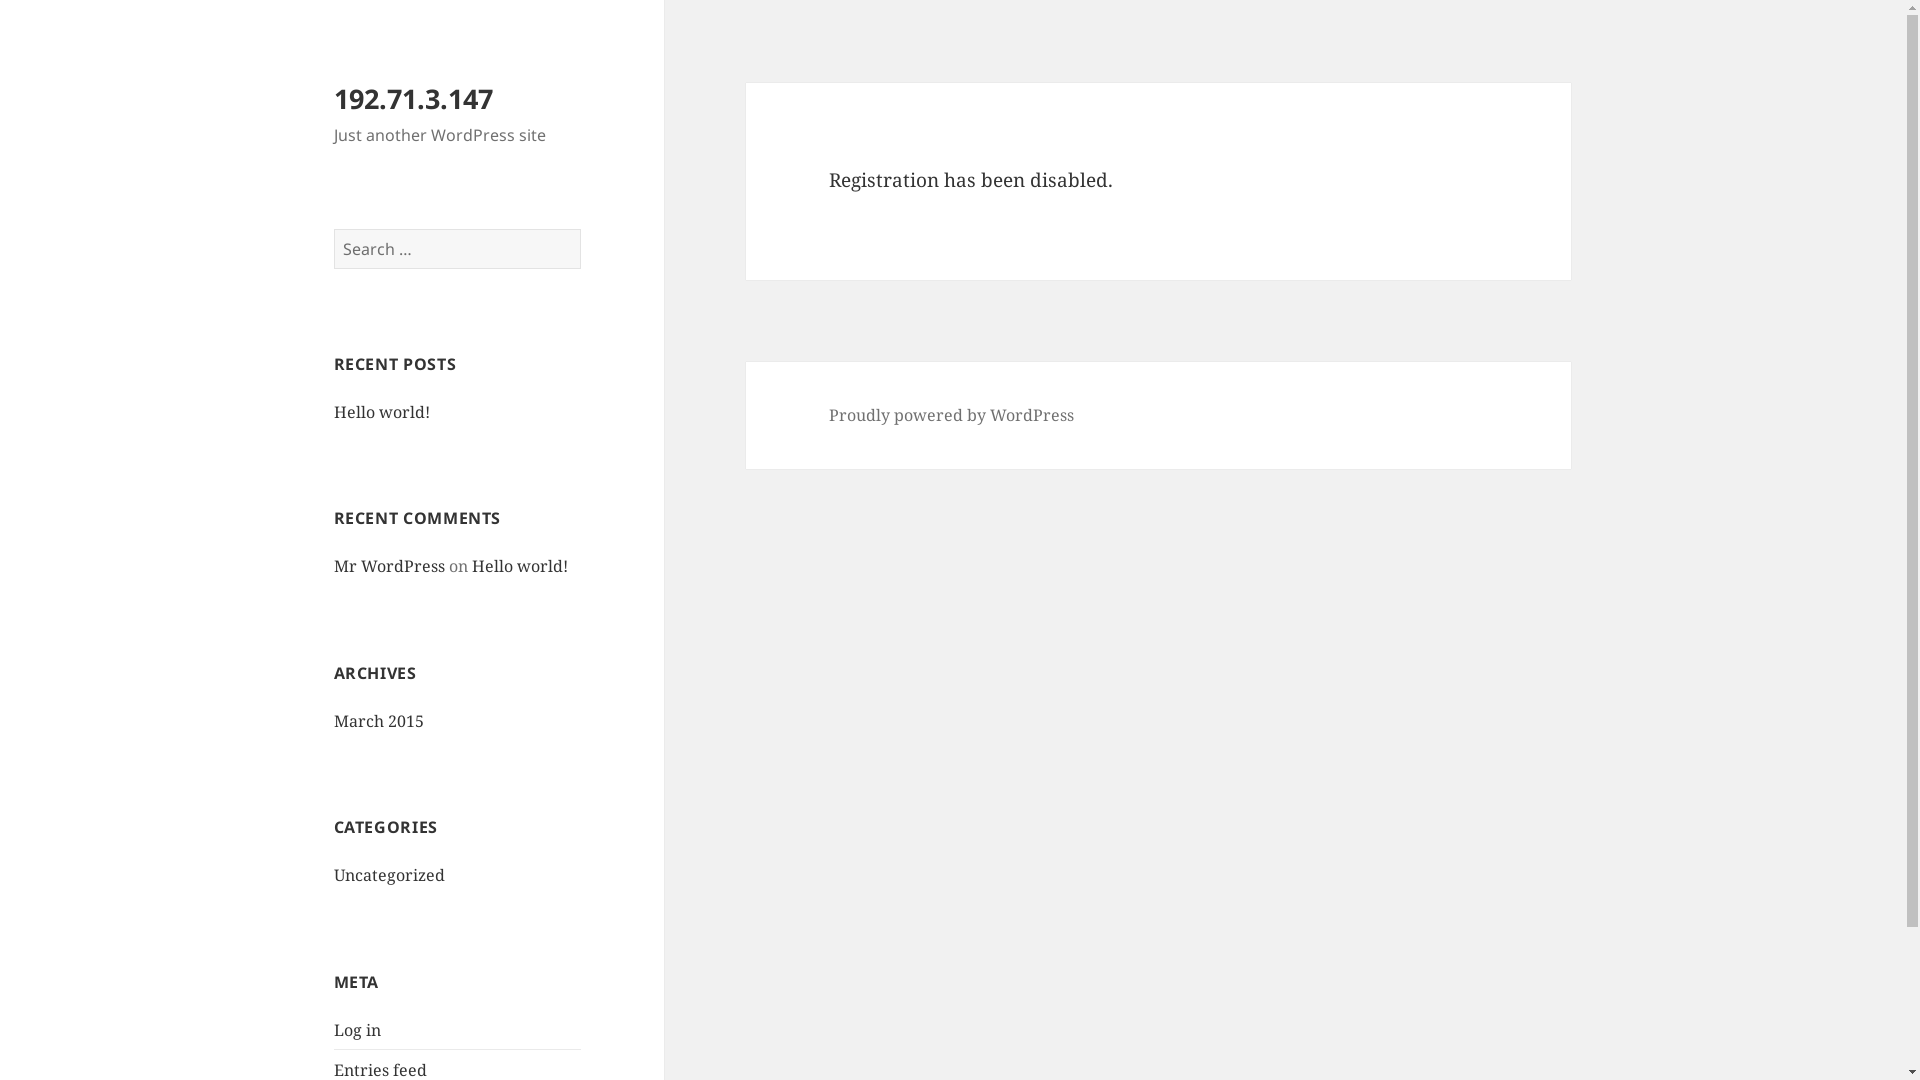 The width and height of the screenshot is (1920, 1080). Describe the element at coordinates (520, 566) in the screenshot. I see `Hello world!` at that location.